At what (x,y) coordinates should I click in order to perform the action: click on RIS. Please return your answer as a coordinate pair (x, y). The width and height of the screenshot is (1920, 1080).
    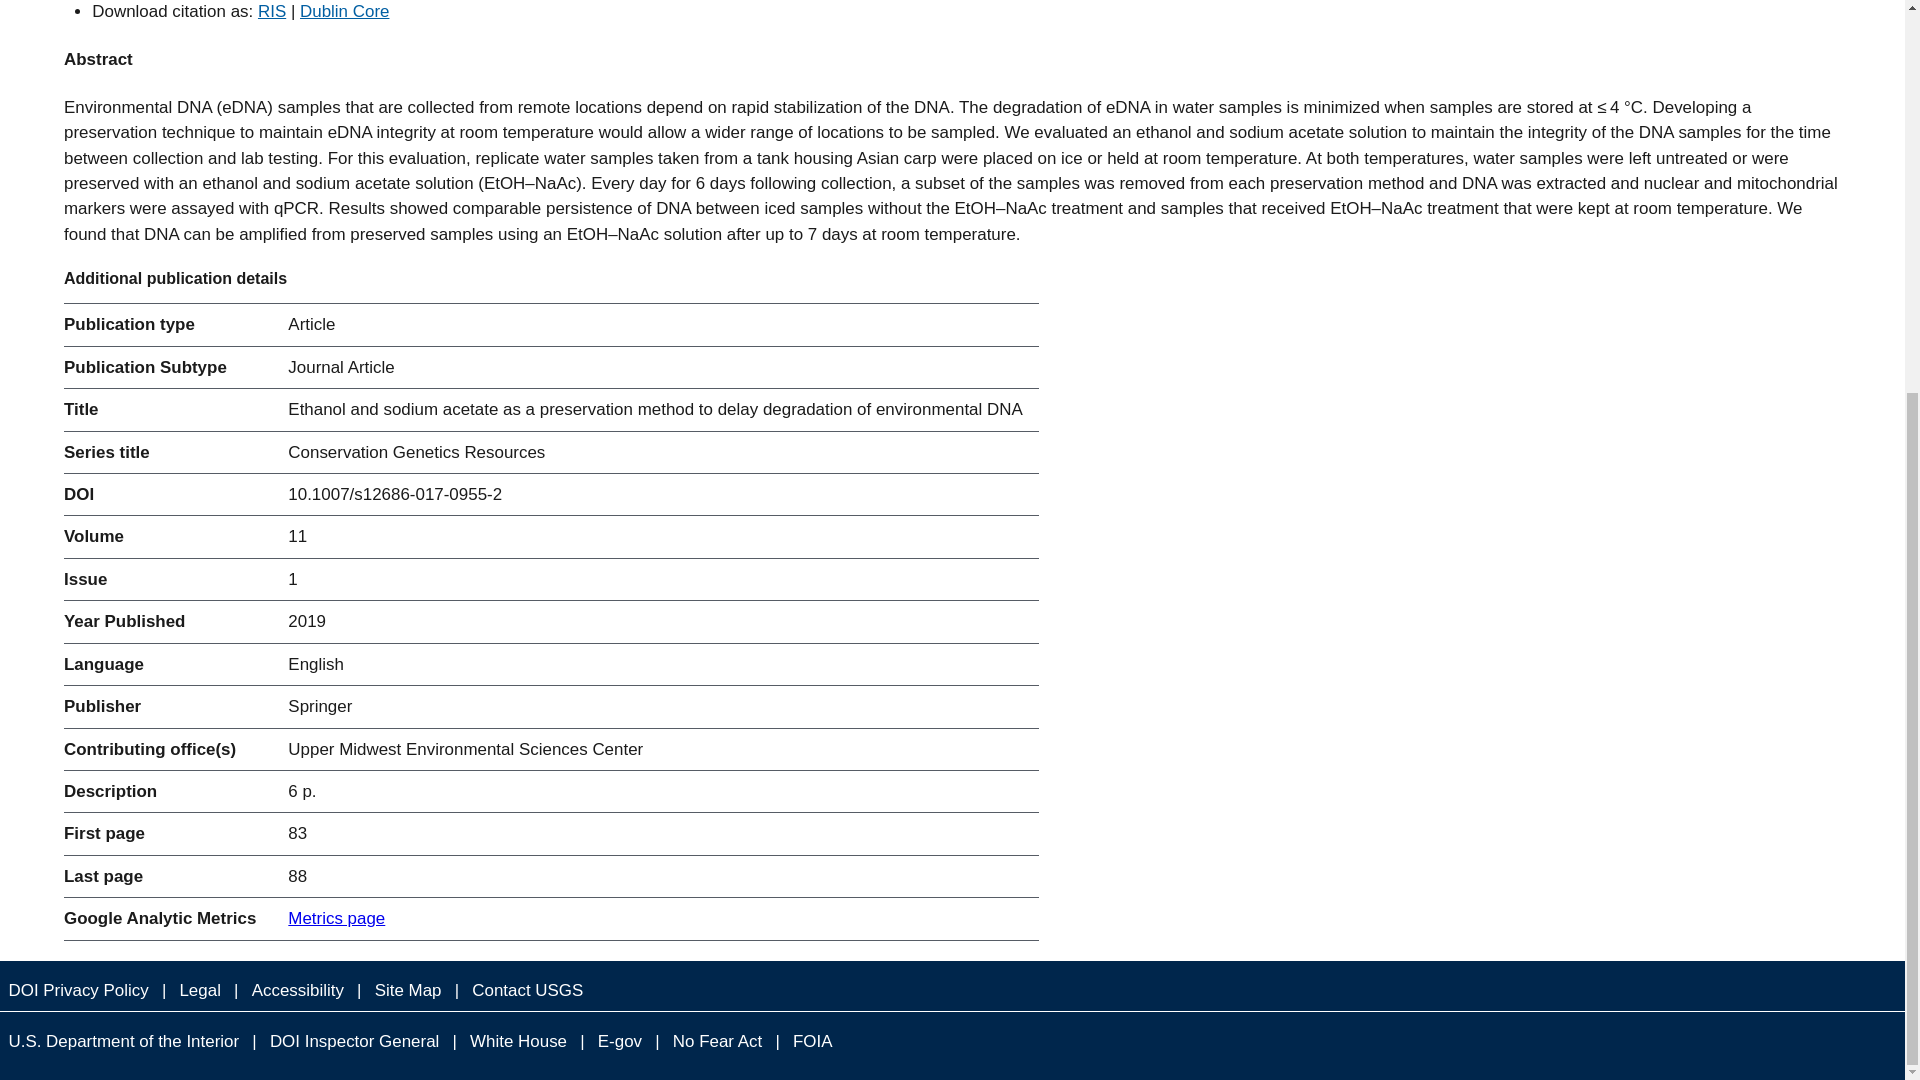
    Looking at the image, I should click on (272, 11).